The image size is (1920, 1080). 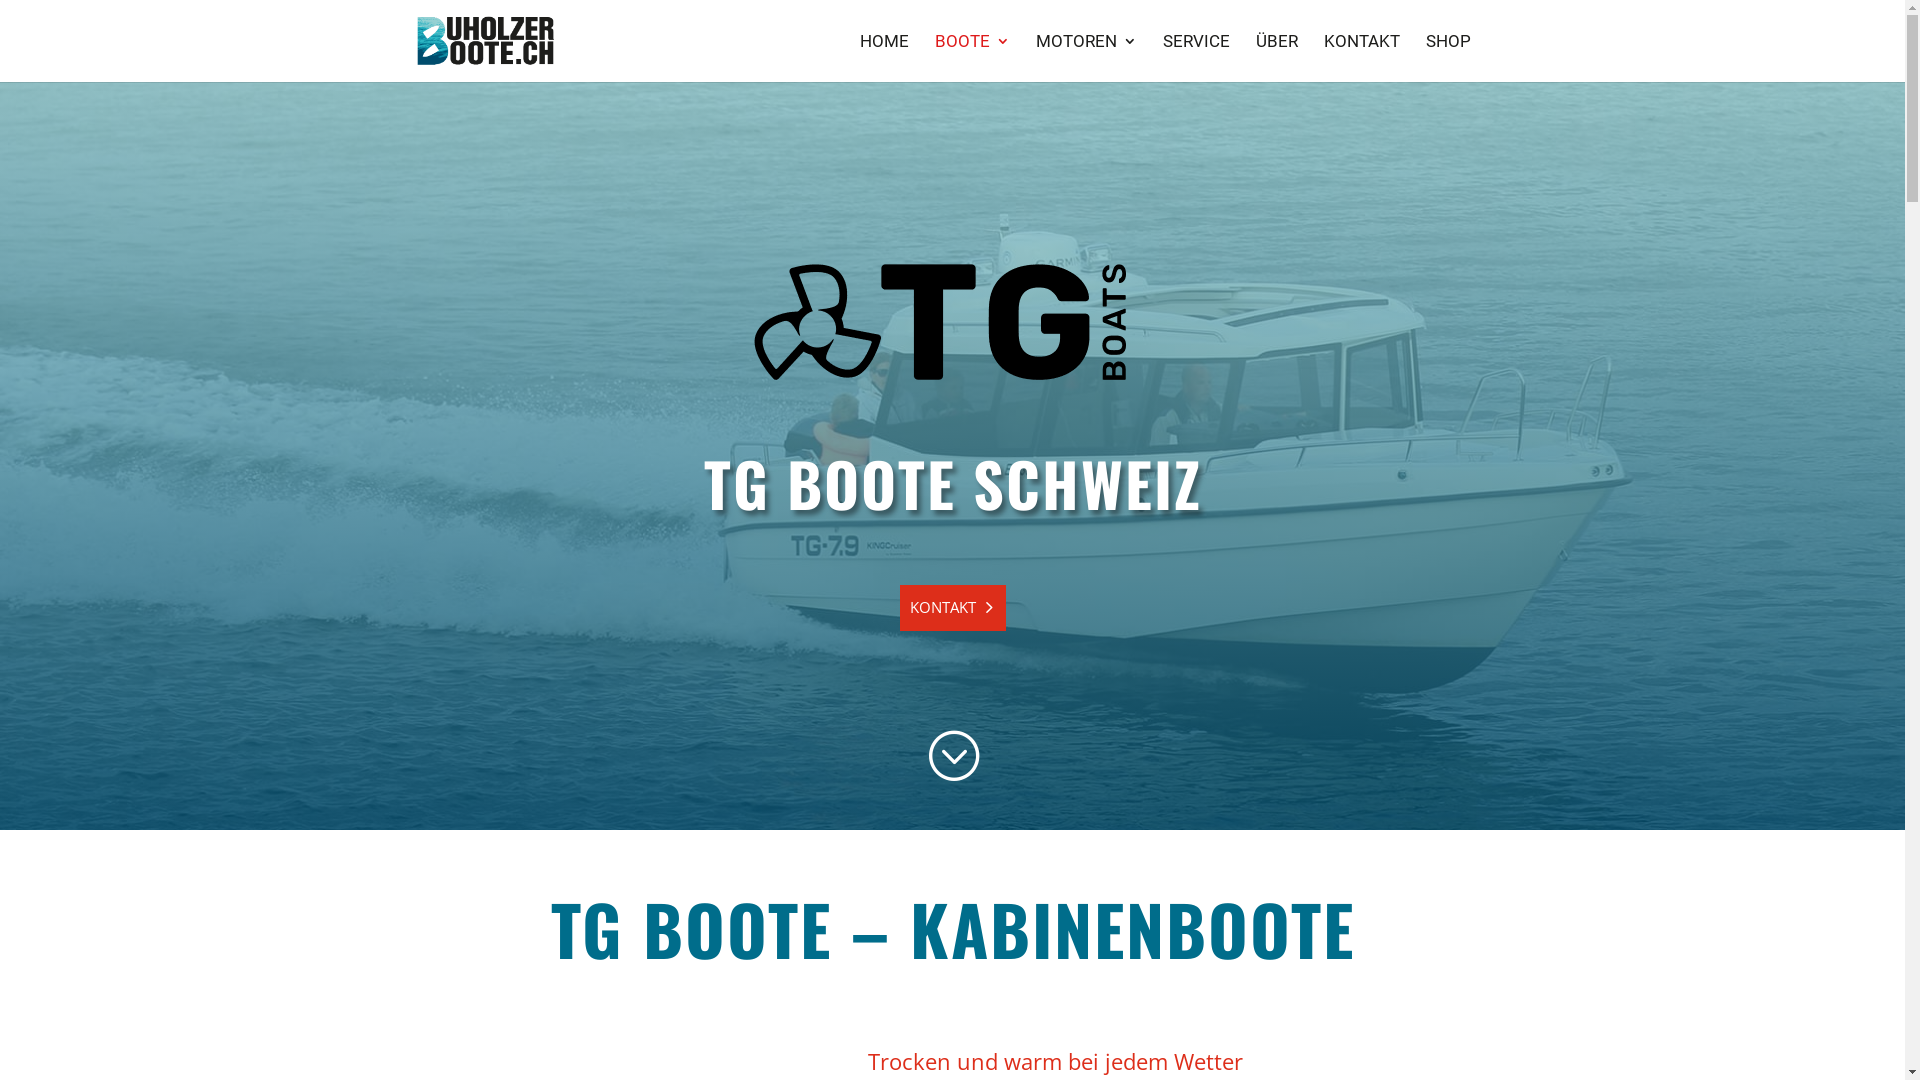 What do you see at coordinates (1448, 58) in the screenshot?
I see `SHOP` at bounding box center [1448, 58].